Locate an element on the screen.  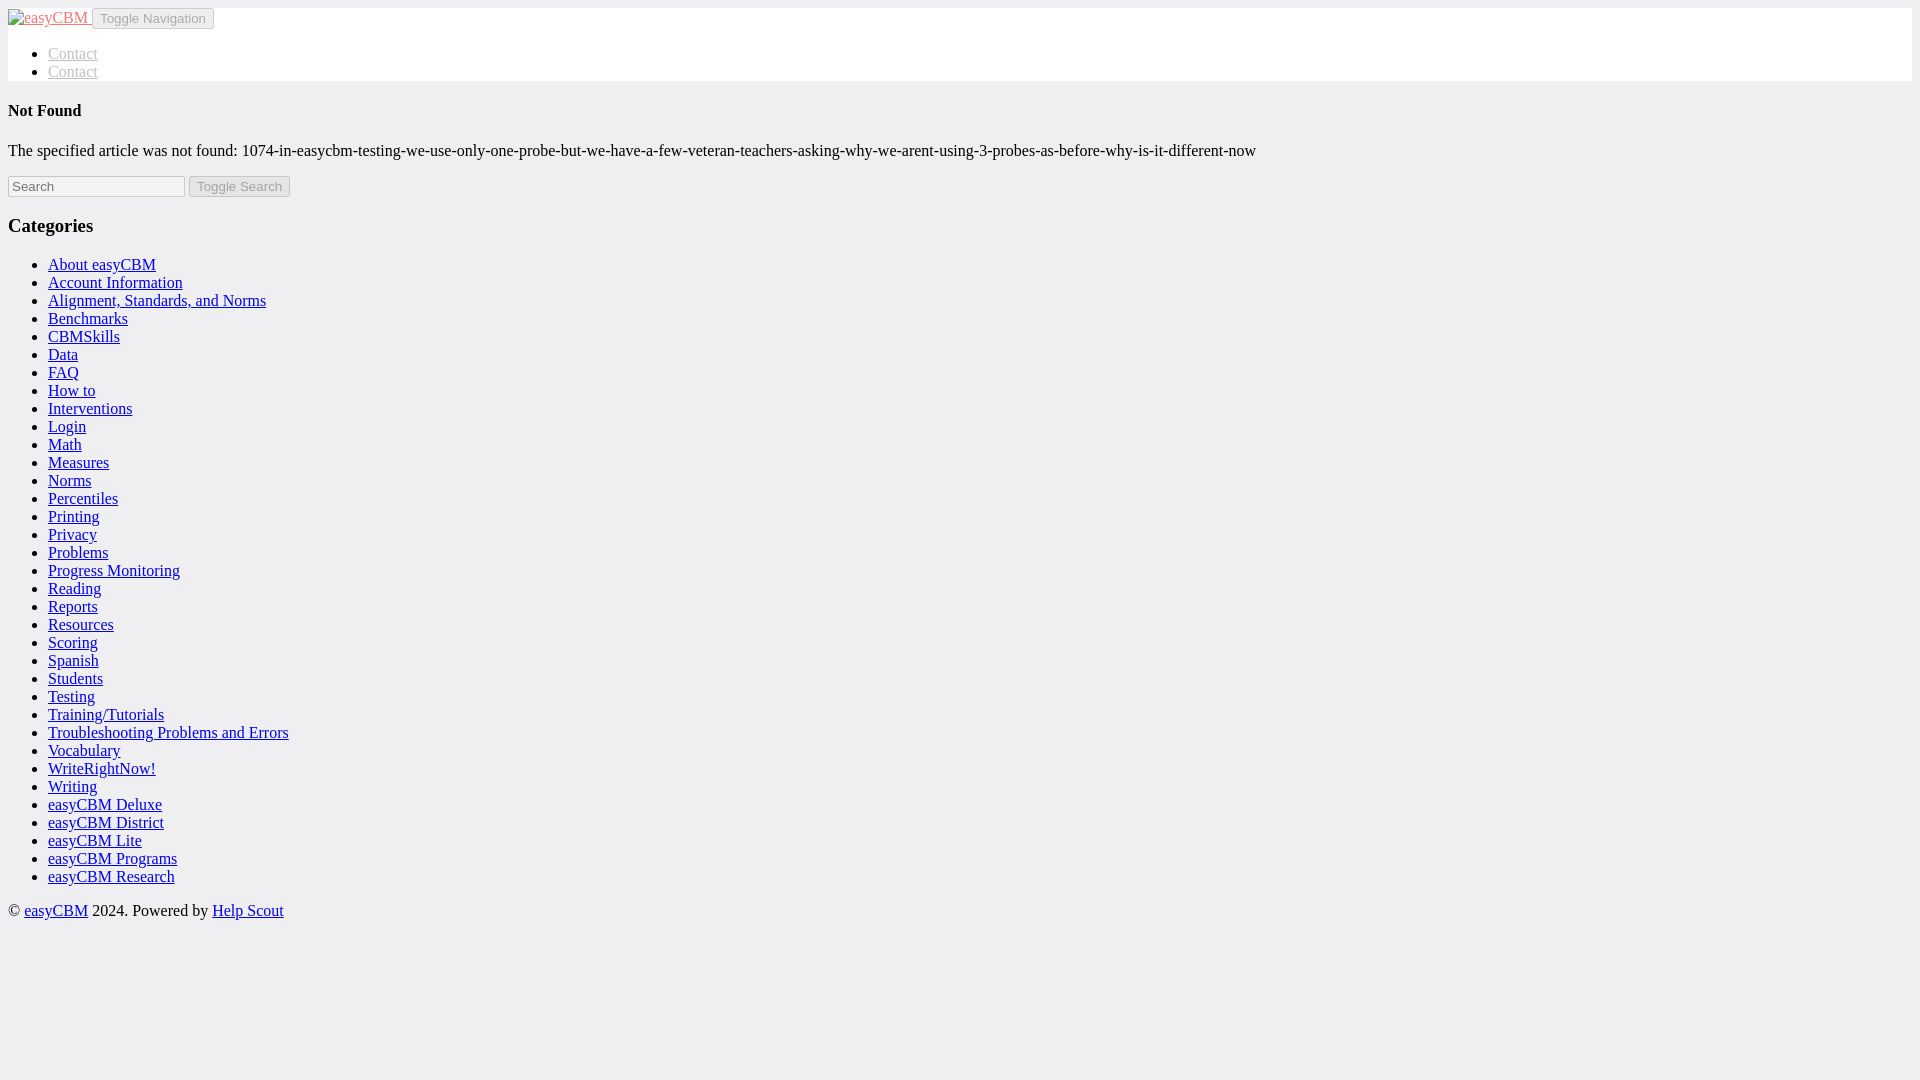
Account Information is located at coordinates (115, 282).